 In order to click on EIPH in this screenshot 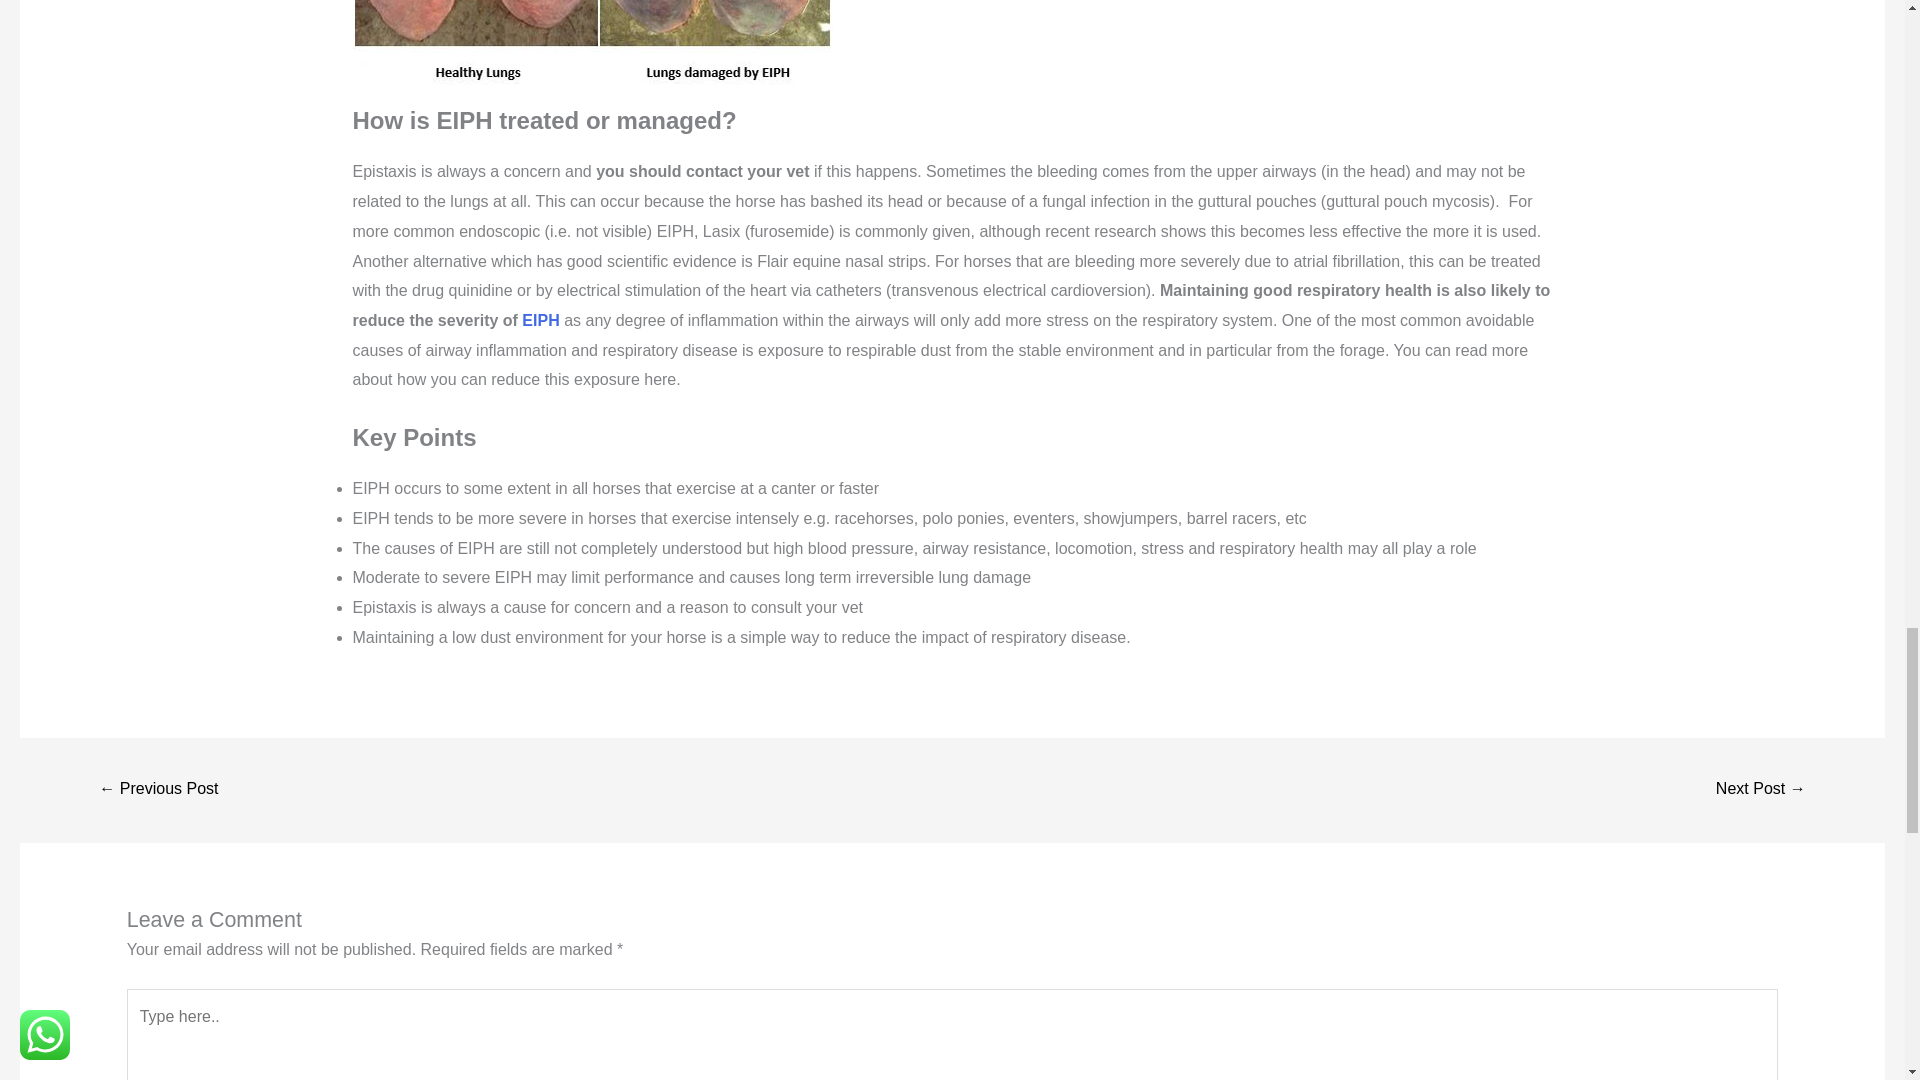, I will do `click(540, 320)`.